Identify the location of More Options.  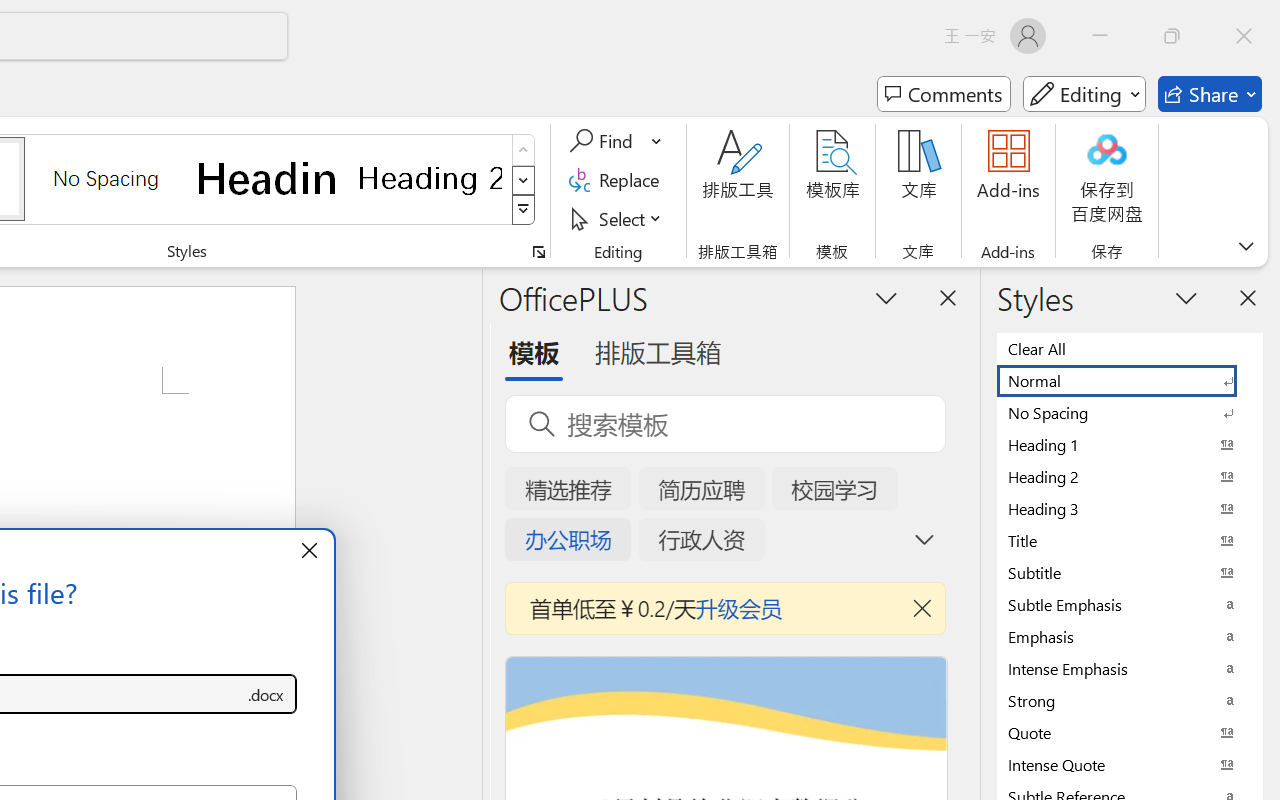
(658, 141).